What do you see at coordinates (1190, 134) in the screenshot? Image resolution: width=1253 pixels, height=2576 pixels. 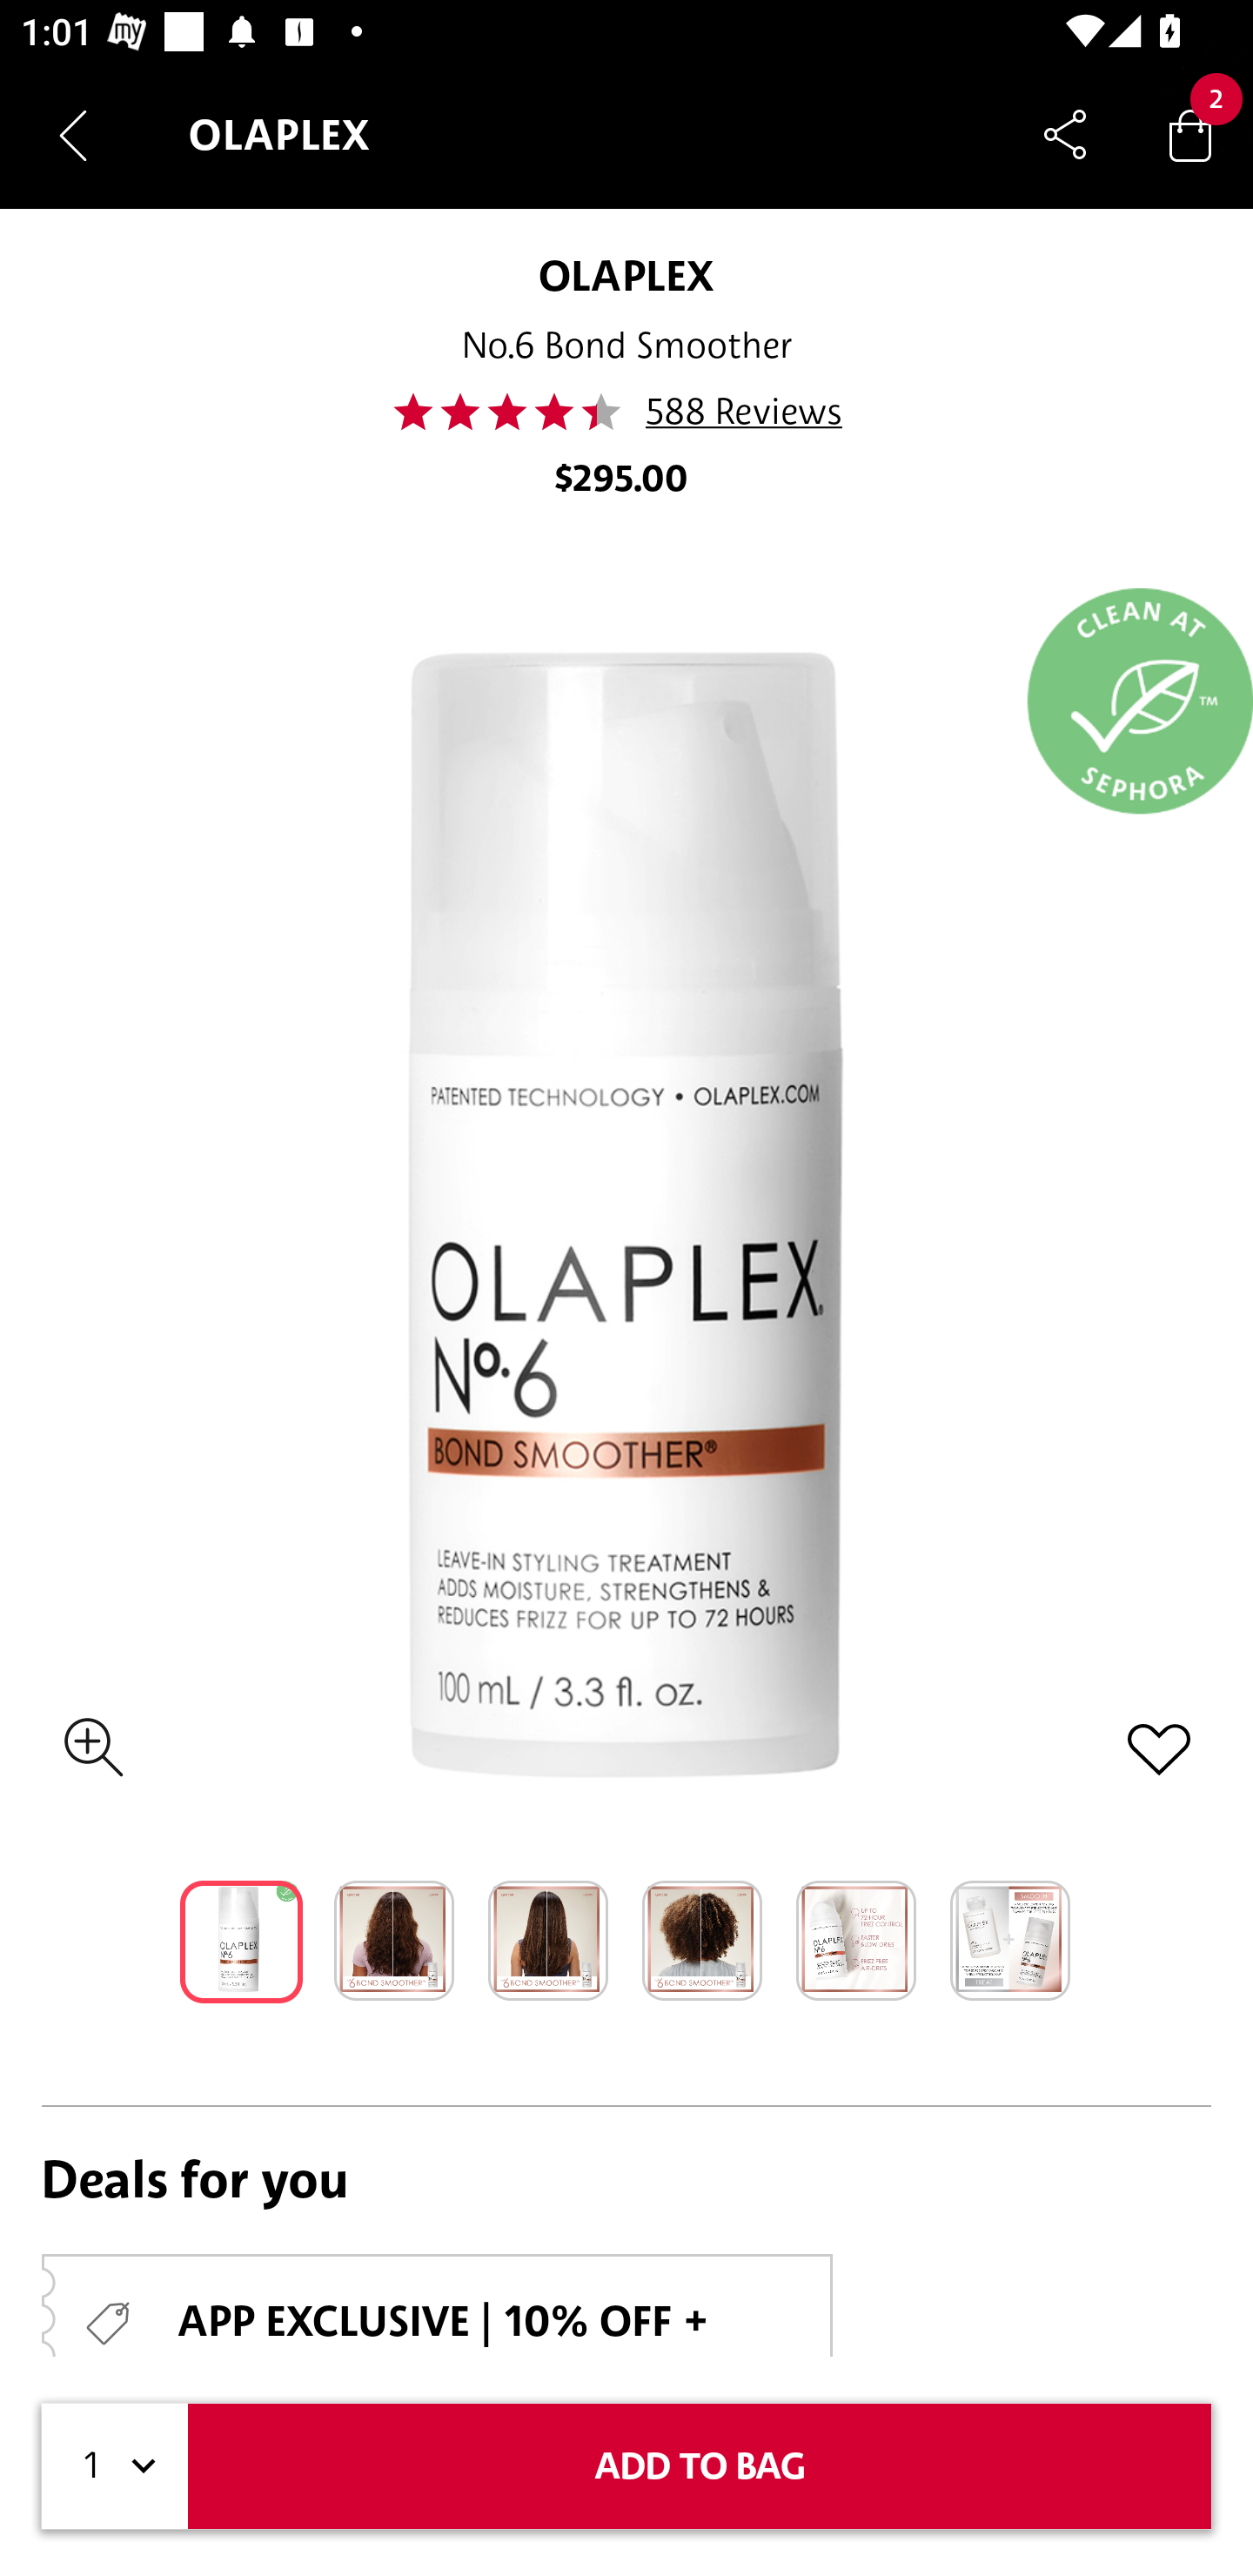 I see `Bag` at bounding box center [1190, 134].